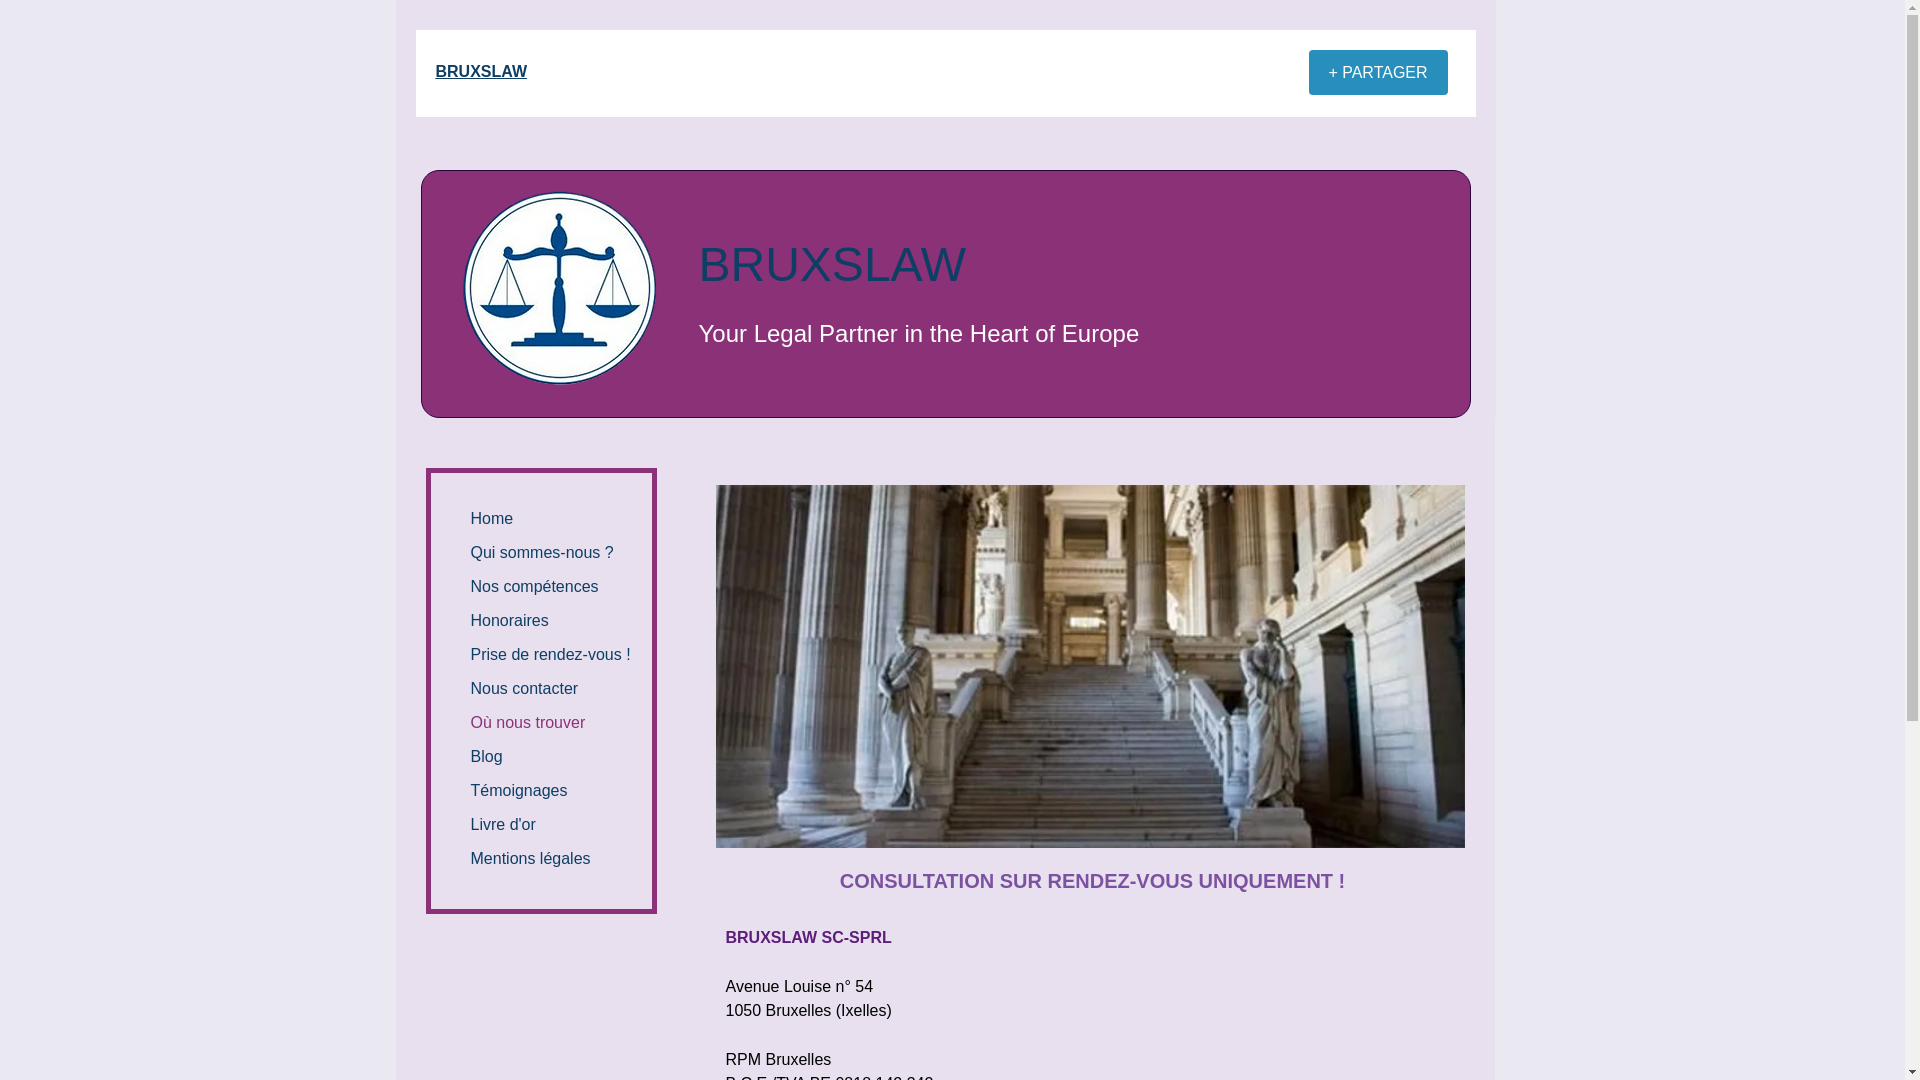 Image resolution: width=1920 pixels, height=1080 pixels. I want to click on Nous contacter, so click(524, 688).